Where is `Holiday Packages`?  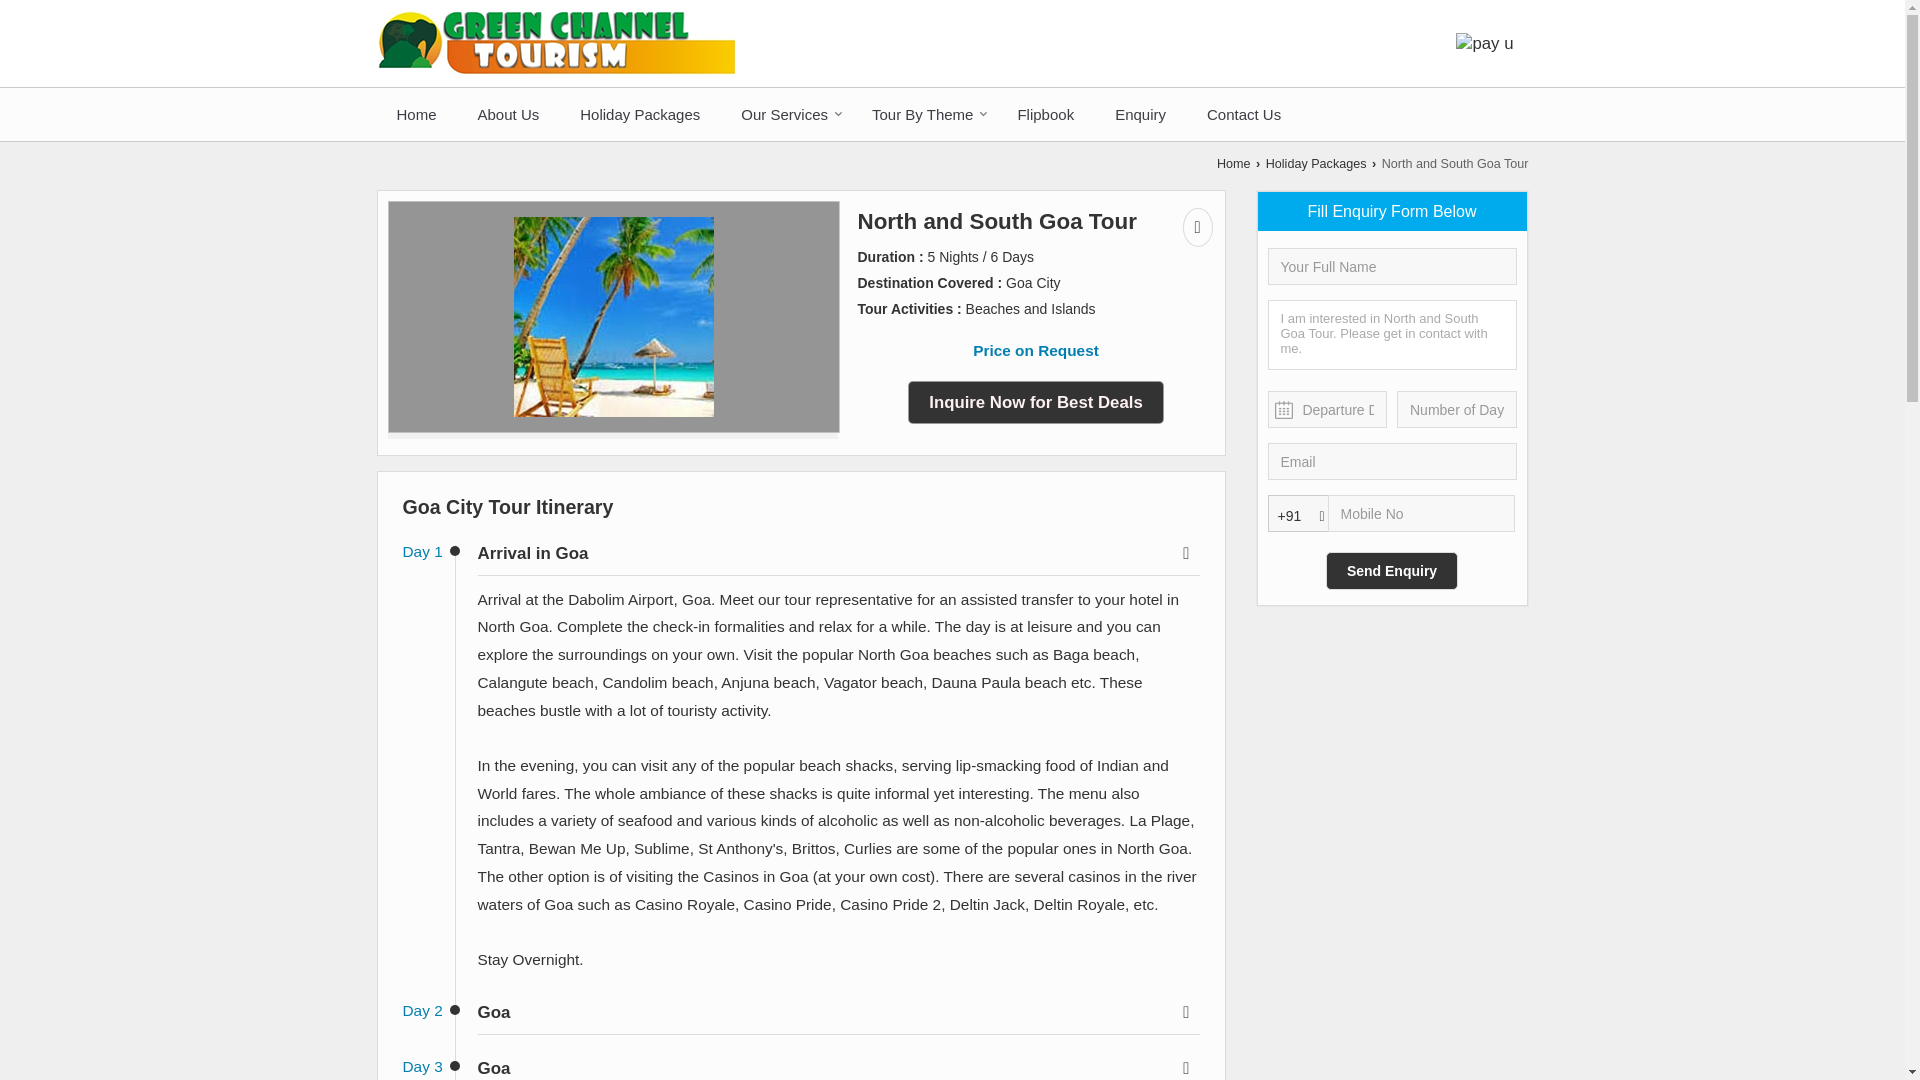 Holiday Packages is located at coordinates (1316, 163).